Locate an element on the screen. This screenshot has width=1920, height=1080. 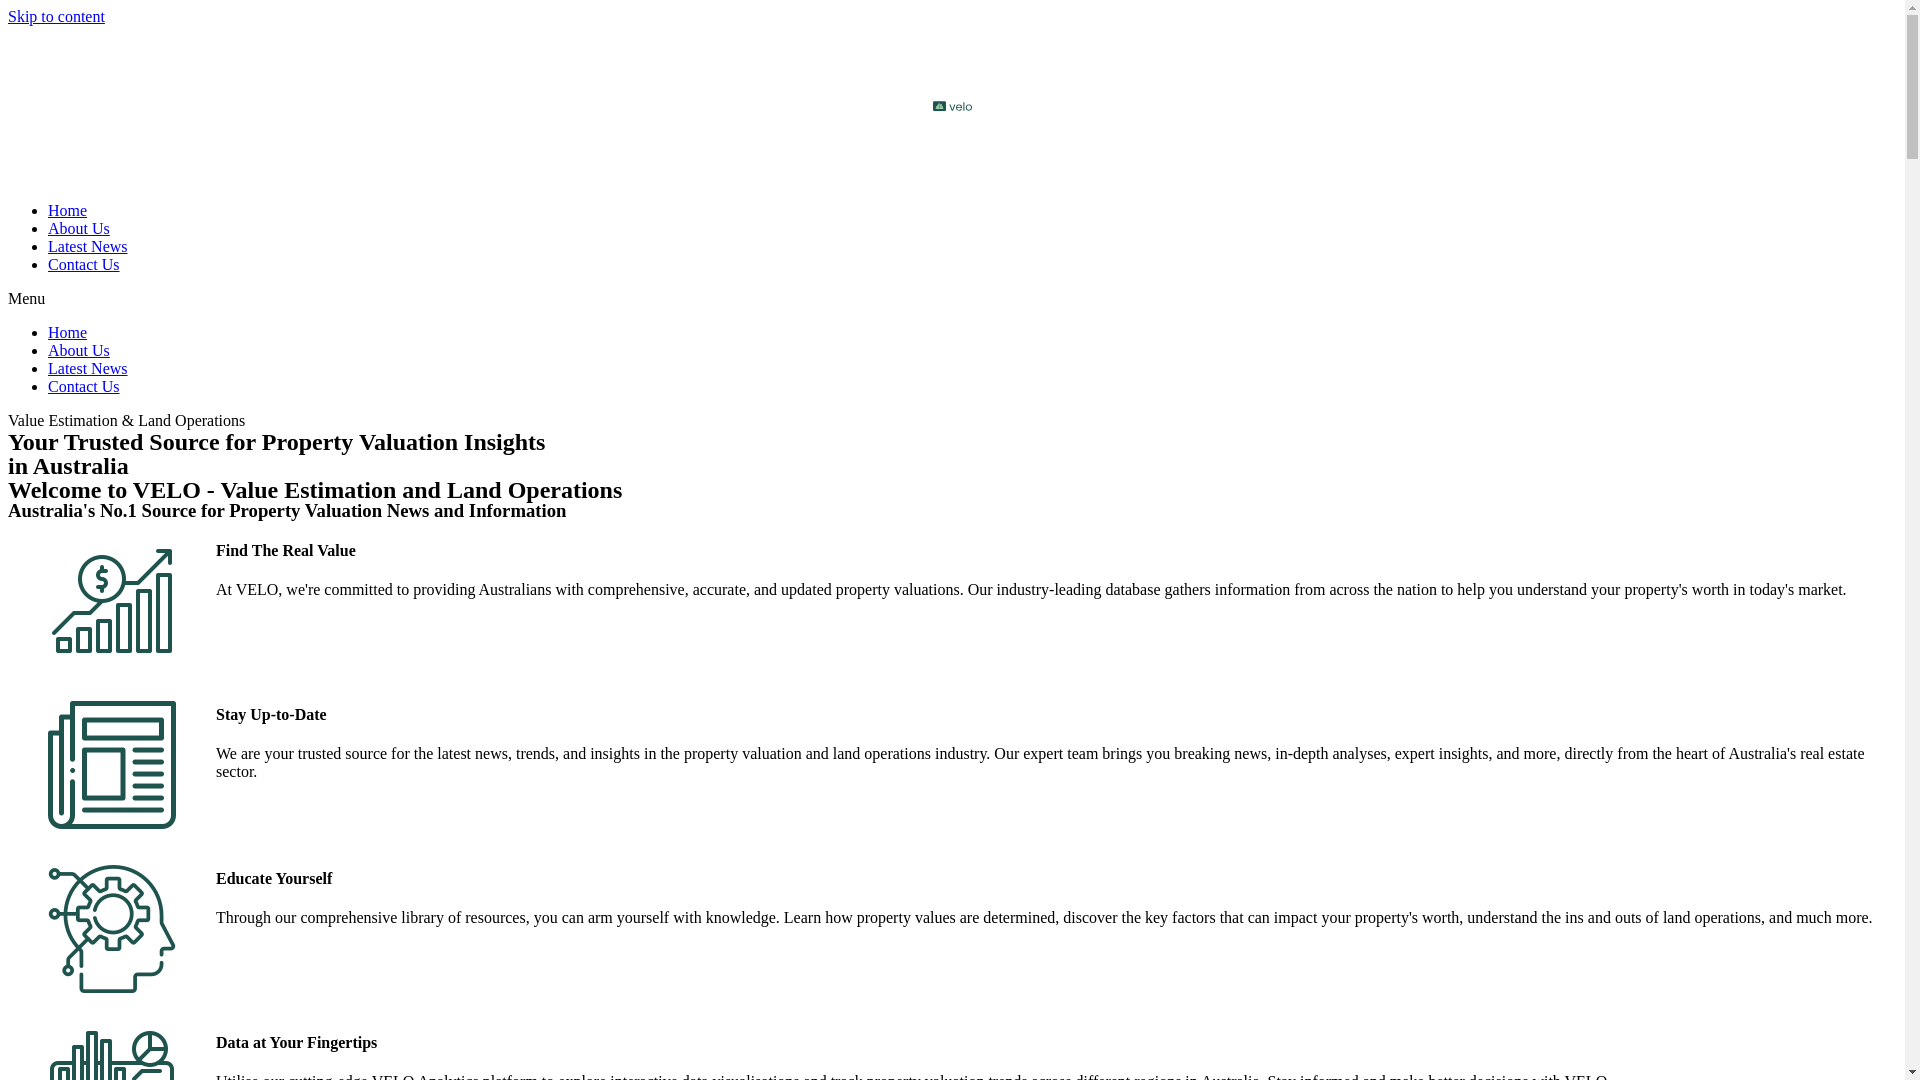
Latest News is located at coordinates (88, 246).